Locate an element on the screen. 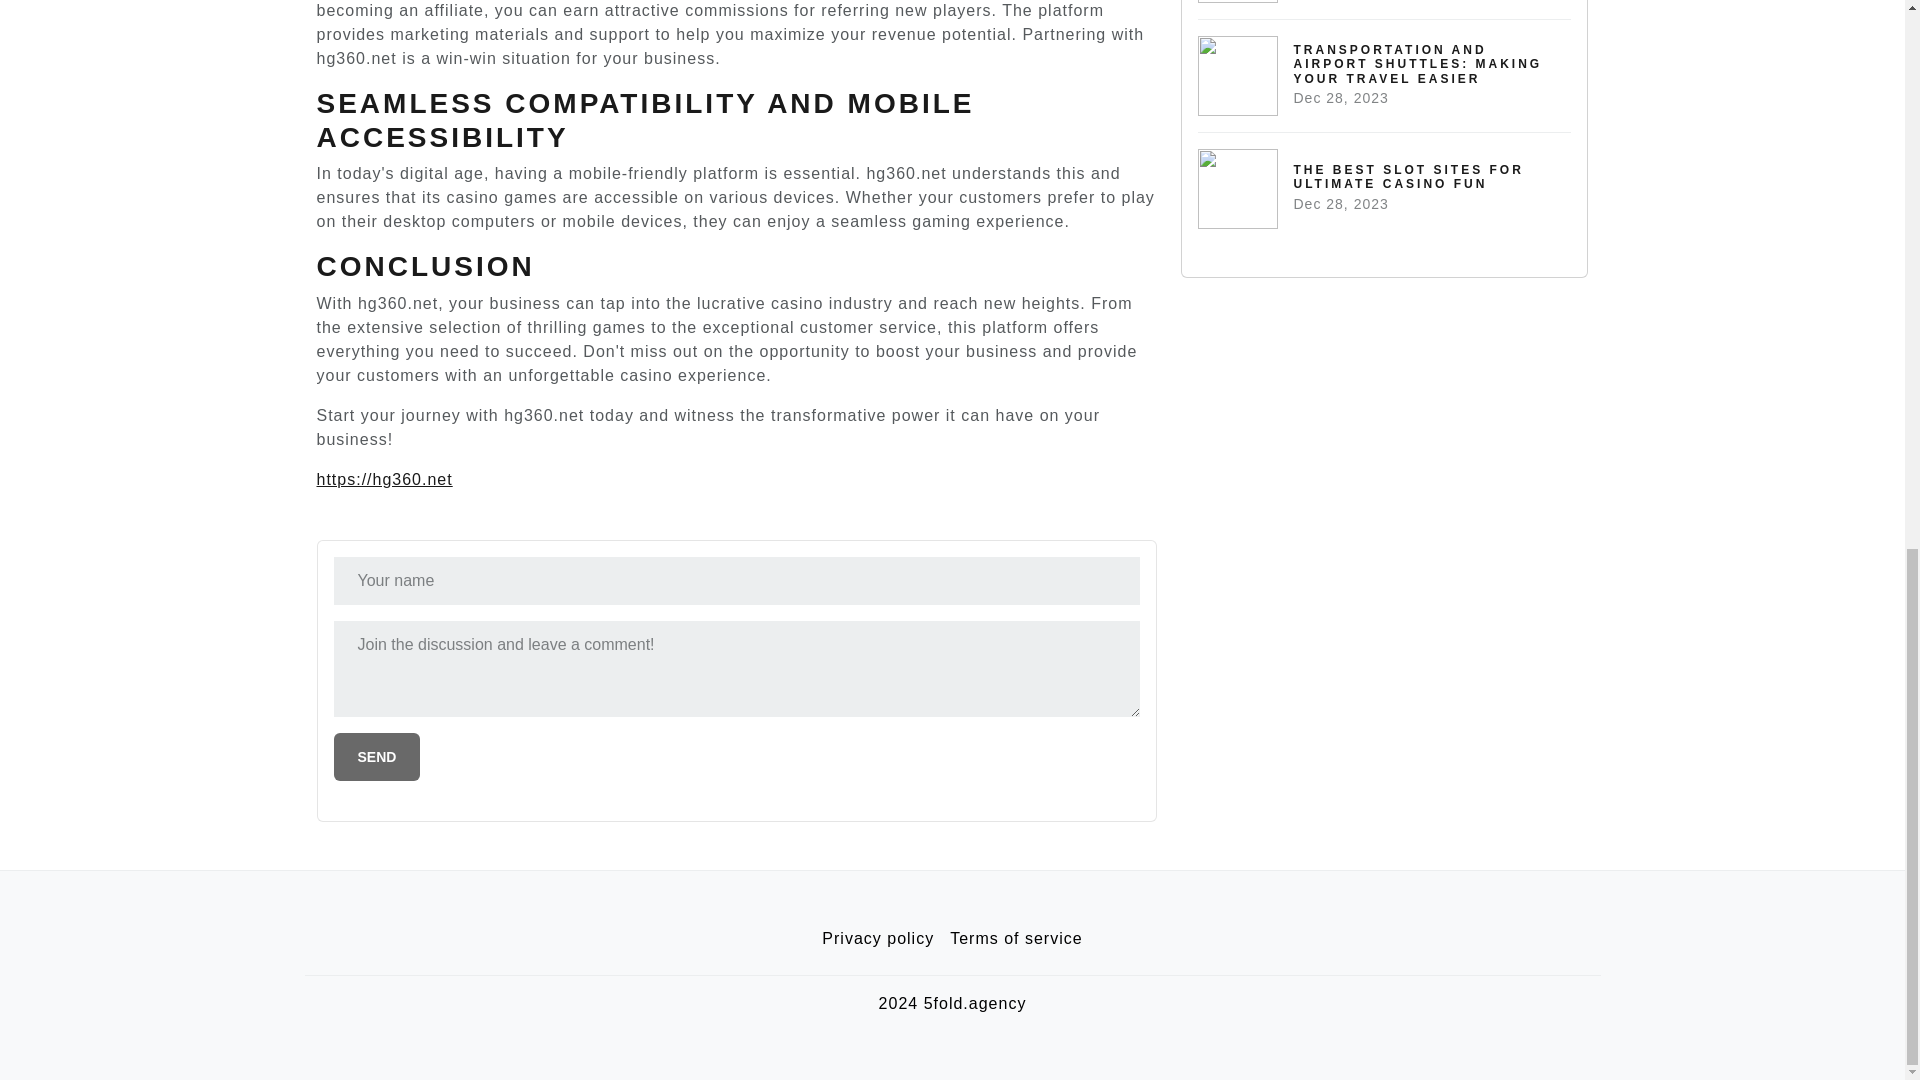 This screenshot has height=1080, width=1920. Send is located at coordinates (377, 756).